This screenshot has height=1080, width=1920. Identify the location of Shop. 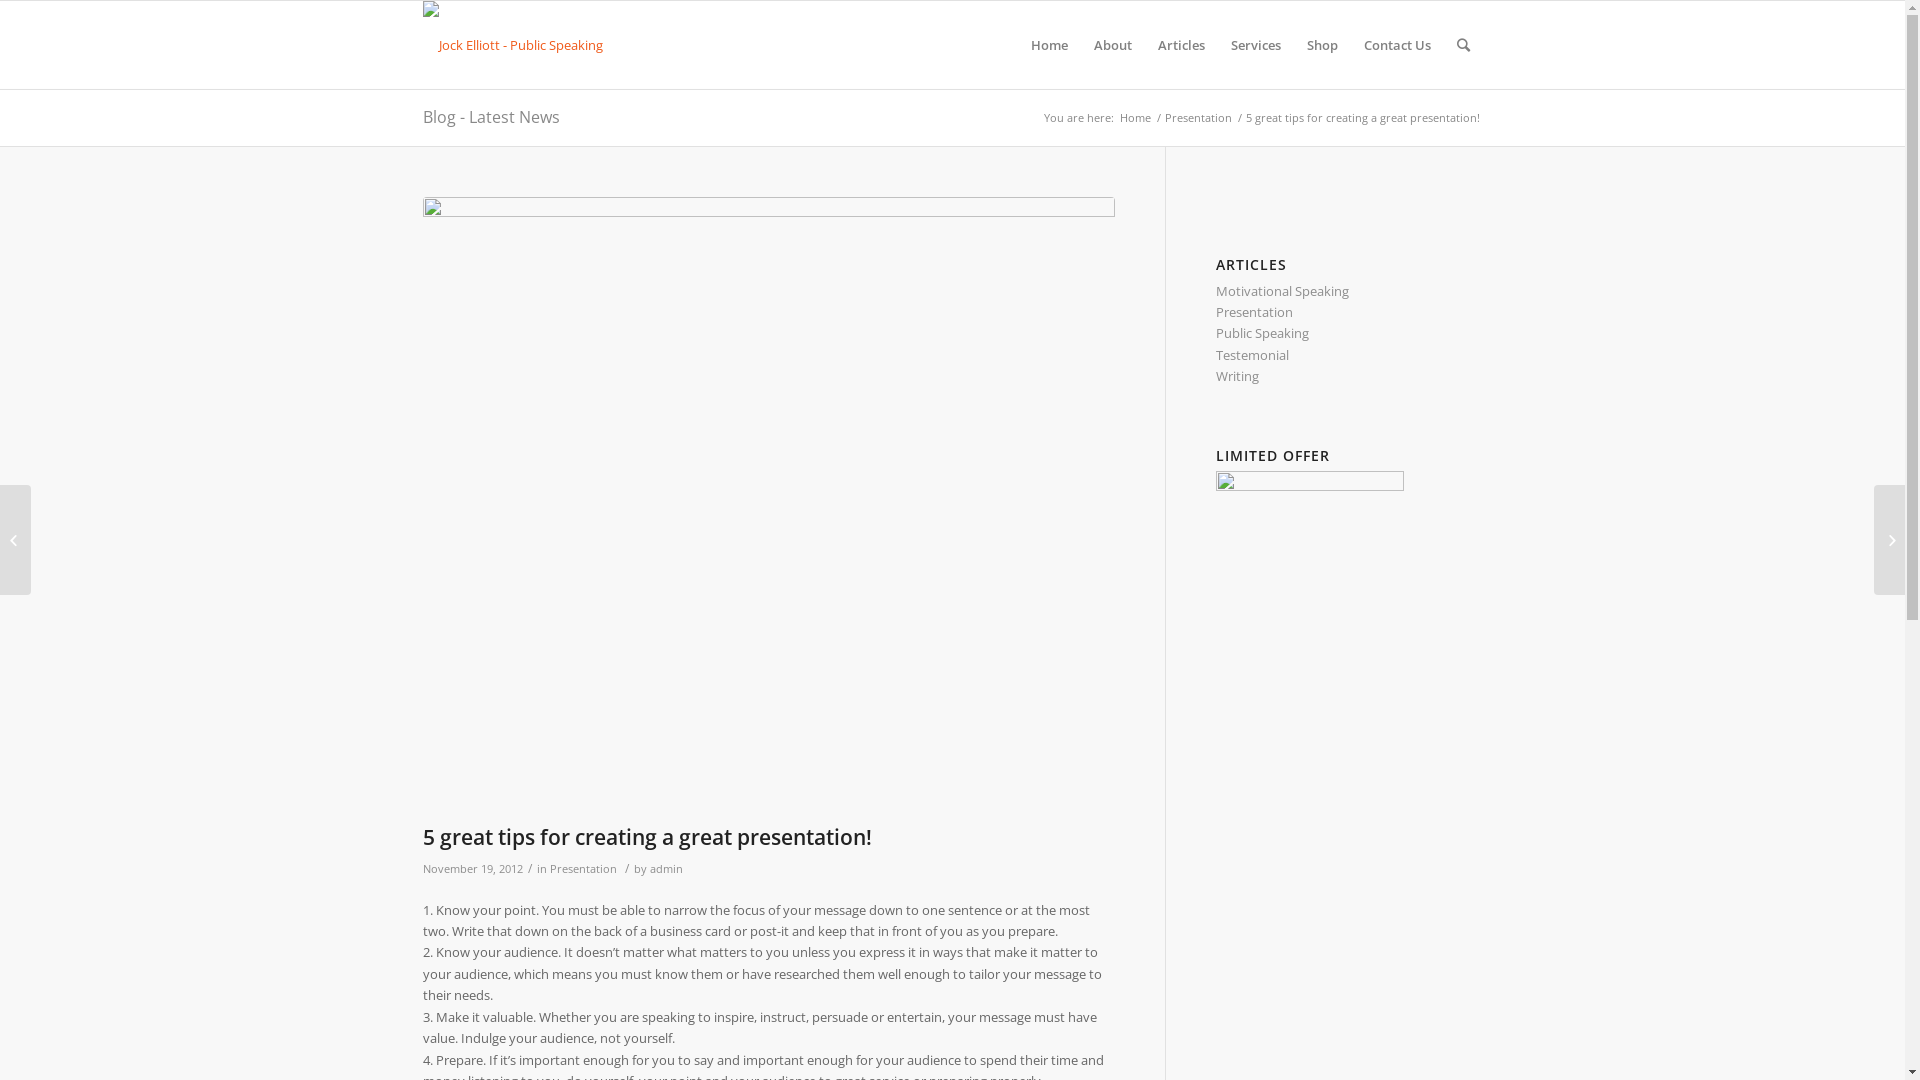
(1322, 45).